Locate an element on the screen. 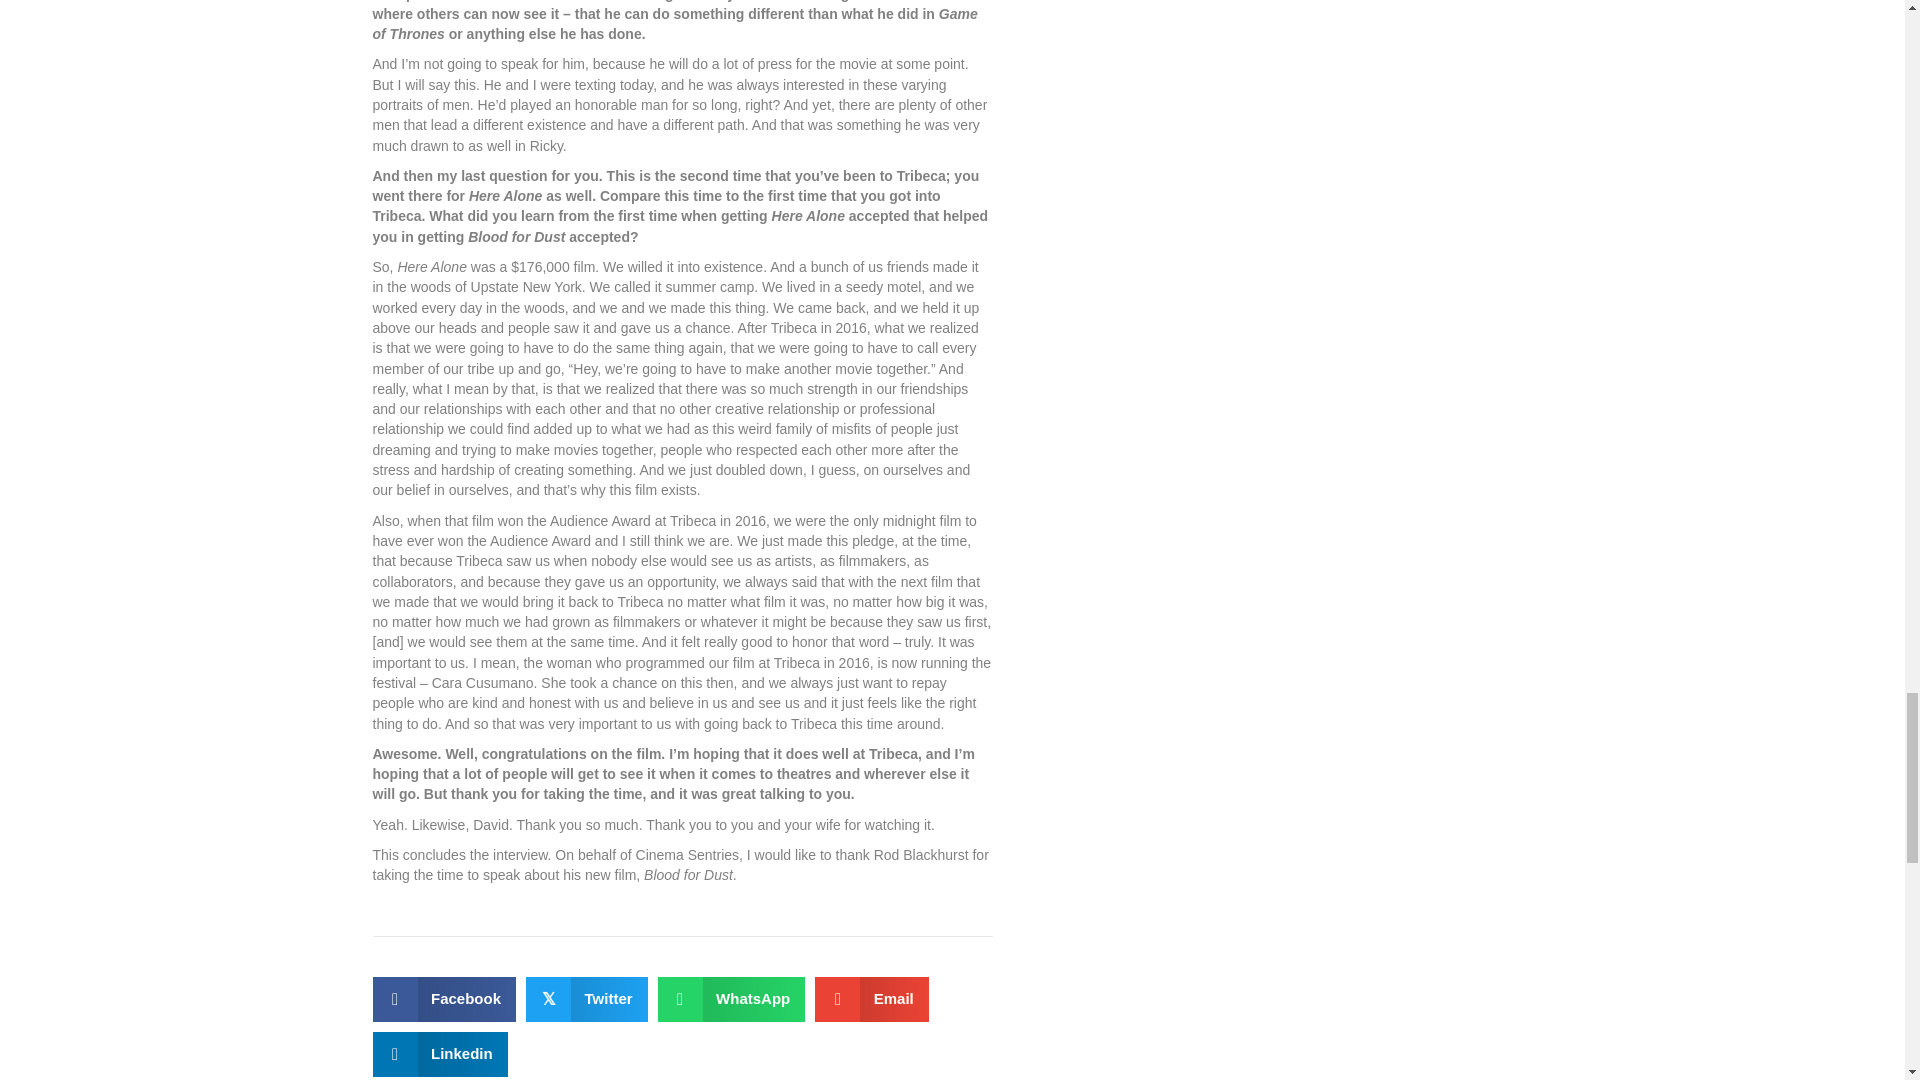 The width and height of the screenshot is (1920, 1080). Email is located at coordinates (872, 999).